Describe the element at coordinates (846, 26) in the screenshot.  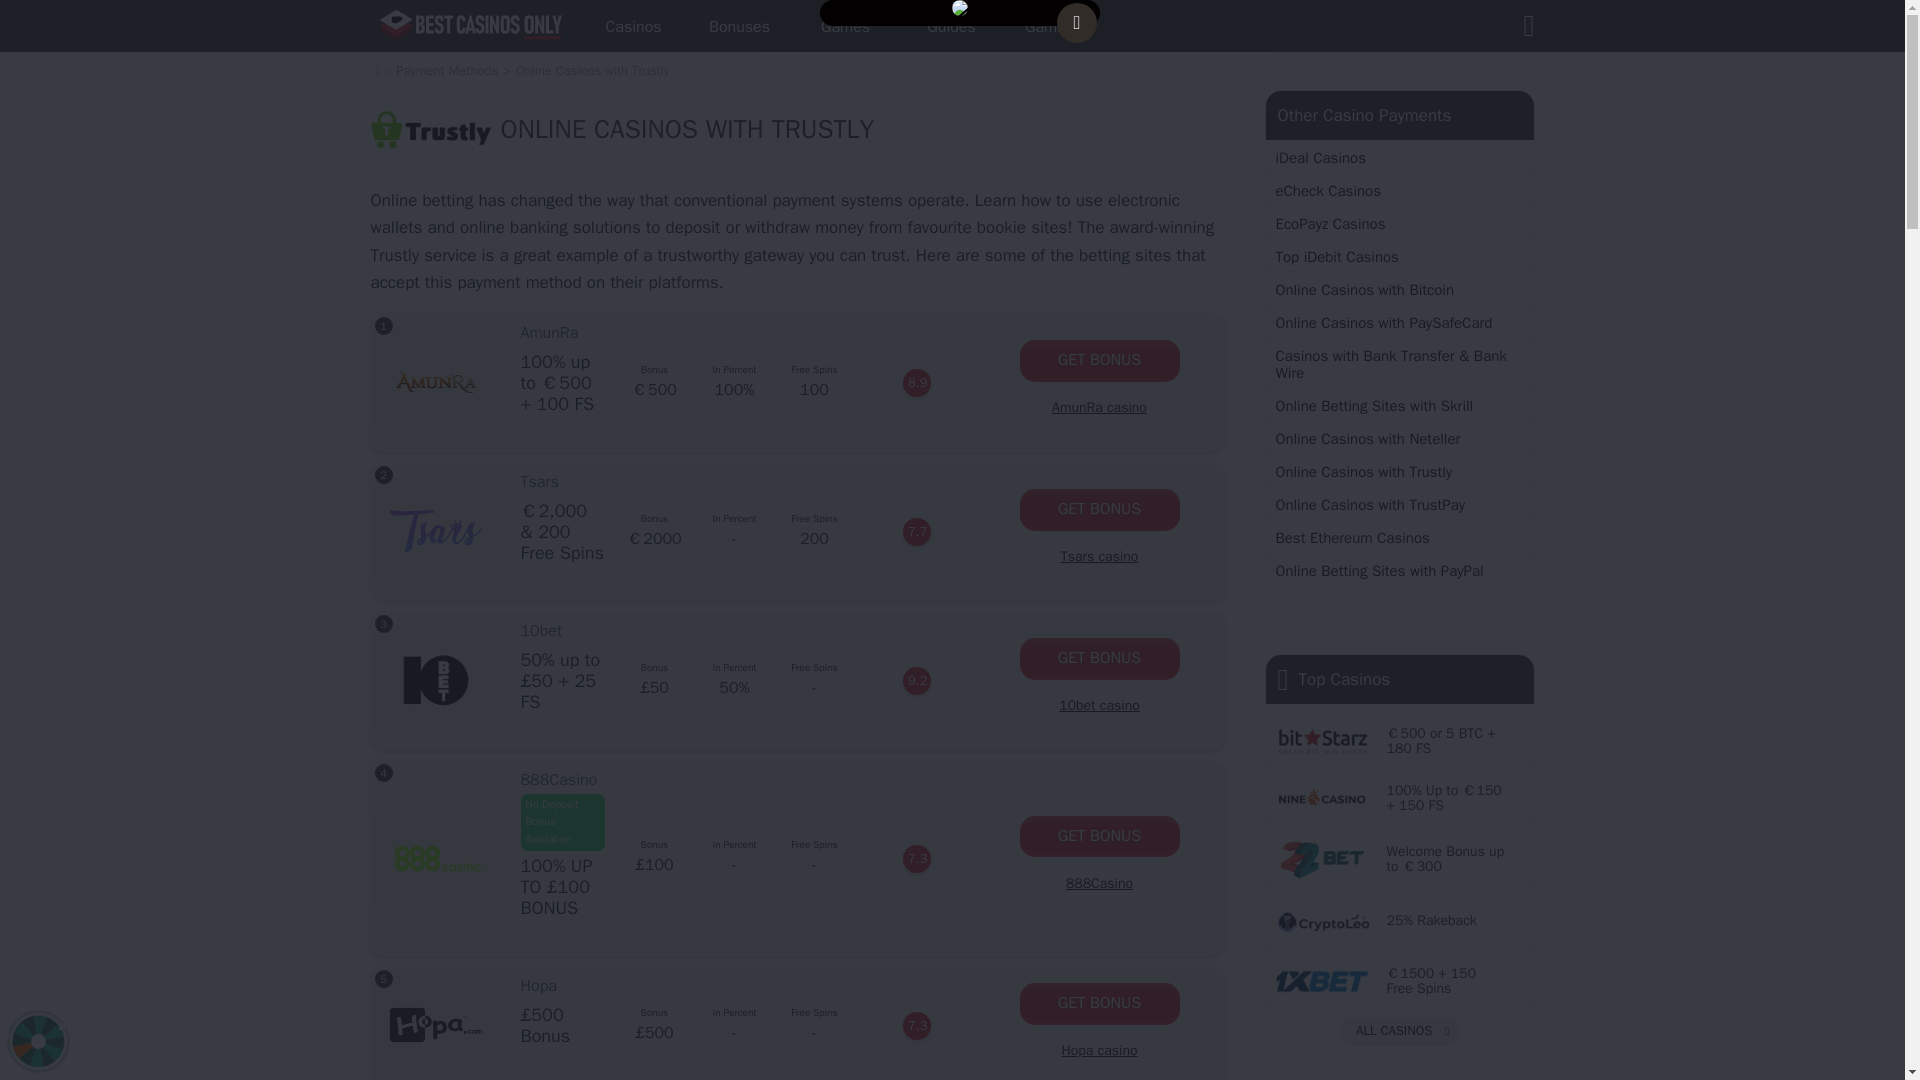
I see `Games` at that location.